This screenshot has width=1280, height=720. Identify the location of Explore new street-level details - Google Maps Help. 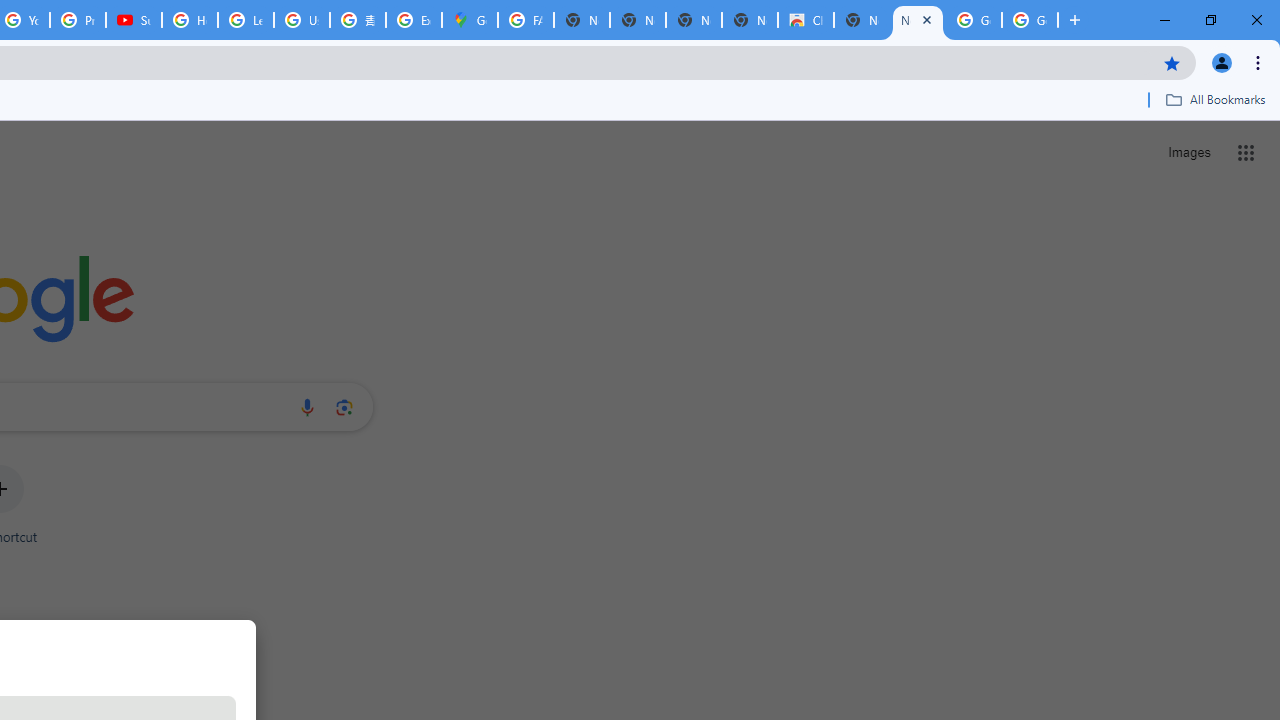
(414, 20).